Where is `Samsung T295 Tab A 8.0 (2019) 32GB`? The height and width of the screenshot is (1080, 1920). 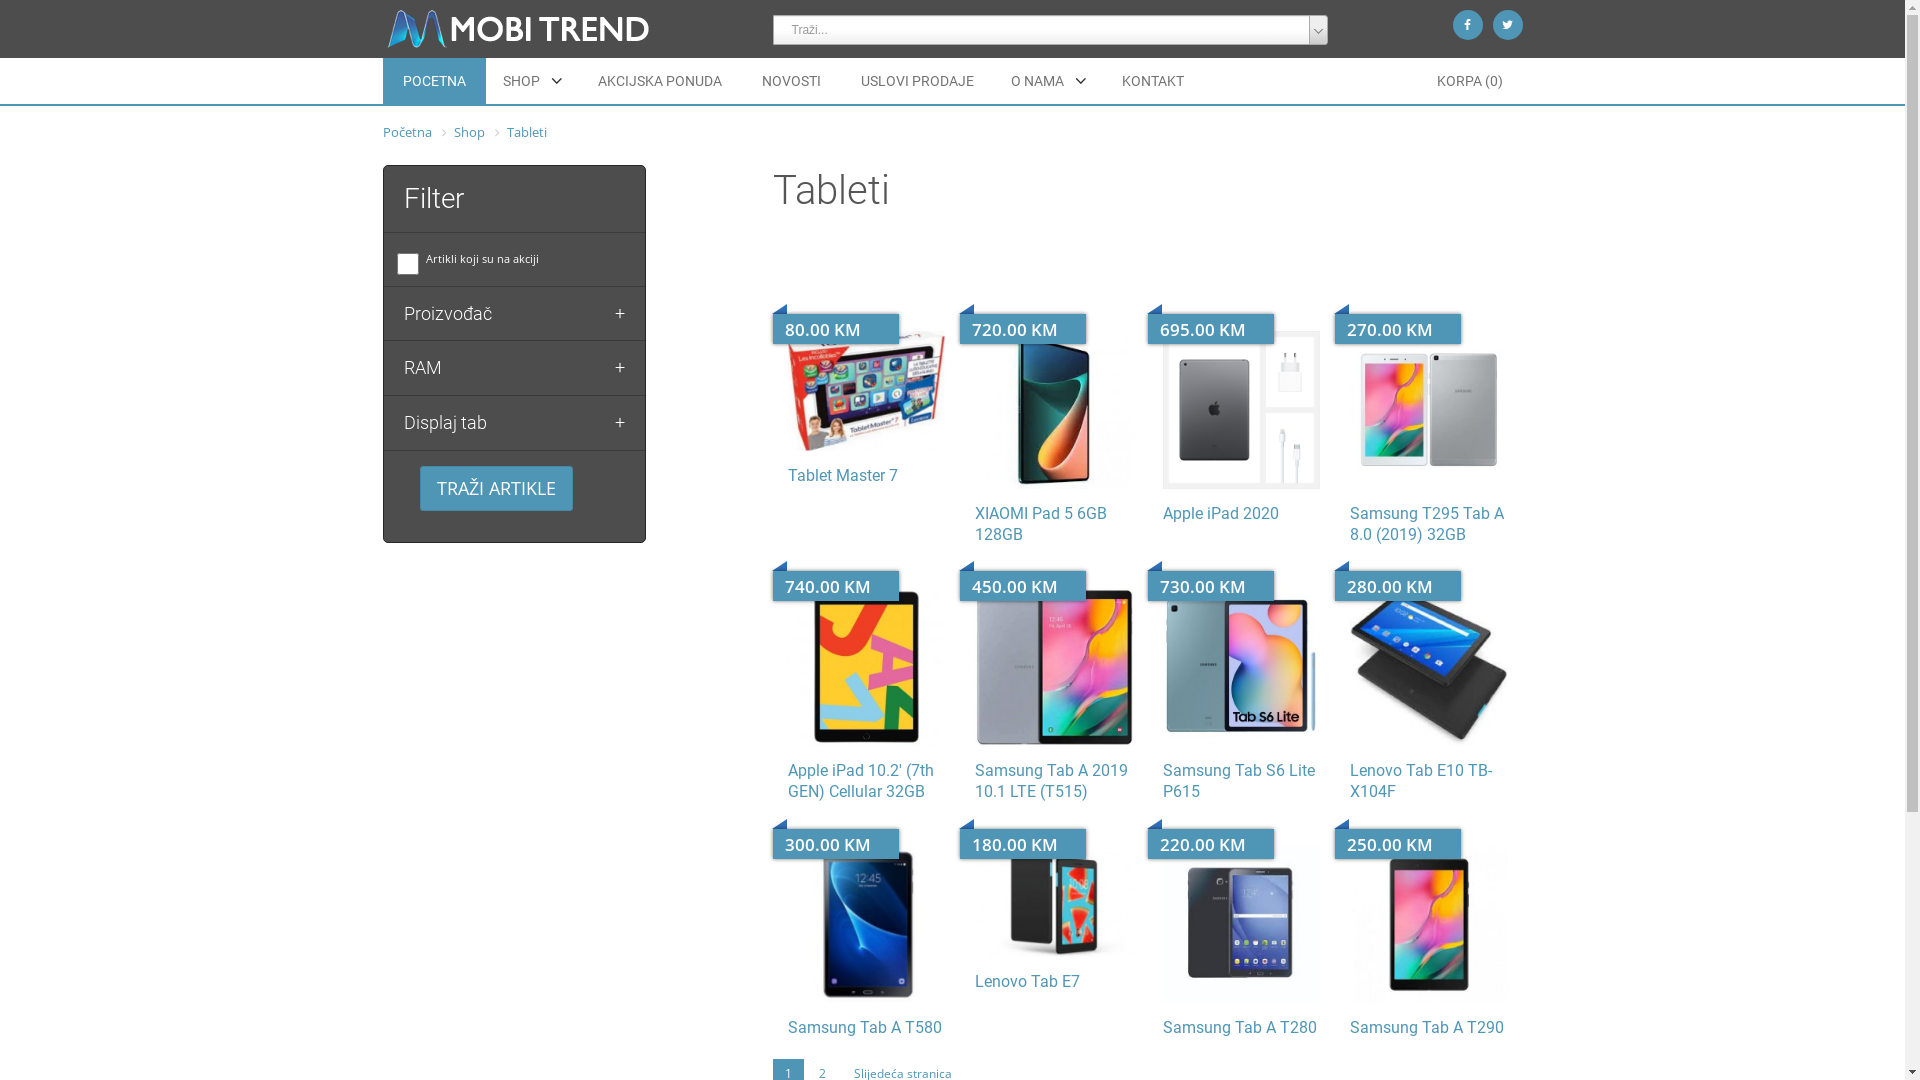 Samsung T295 Tab A 8.0 (2019) 32GB is located at coordinates (1429, 410).